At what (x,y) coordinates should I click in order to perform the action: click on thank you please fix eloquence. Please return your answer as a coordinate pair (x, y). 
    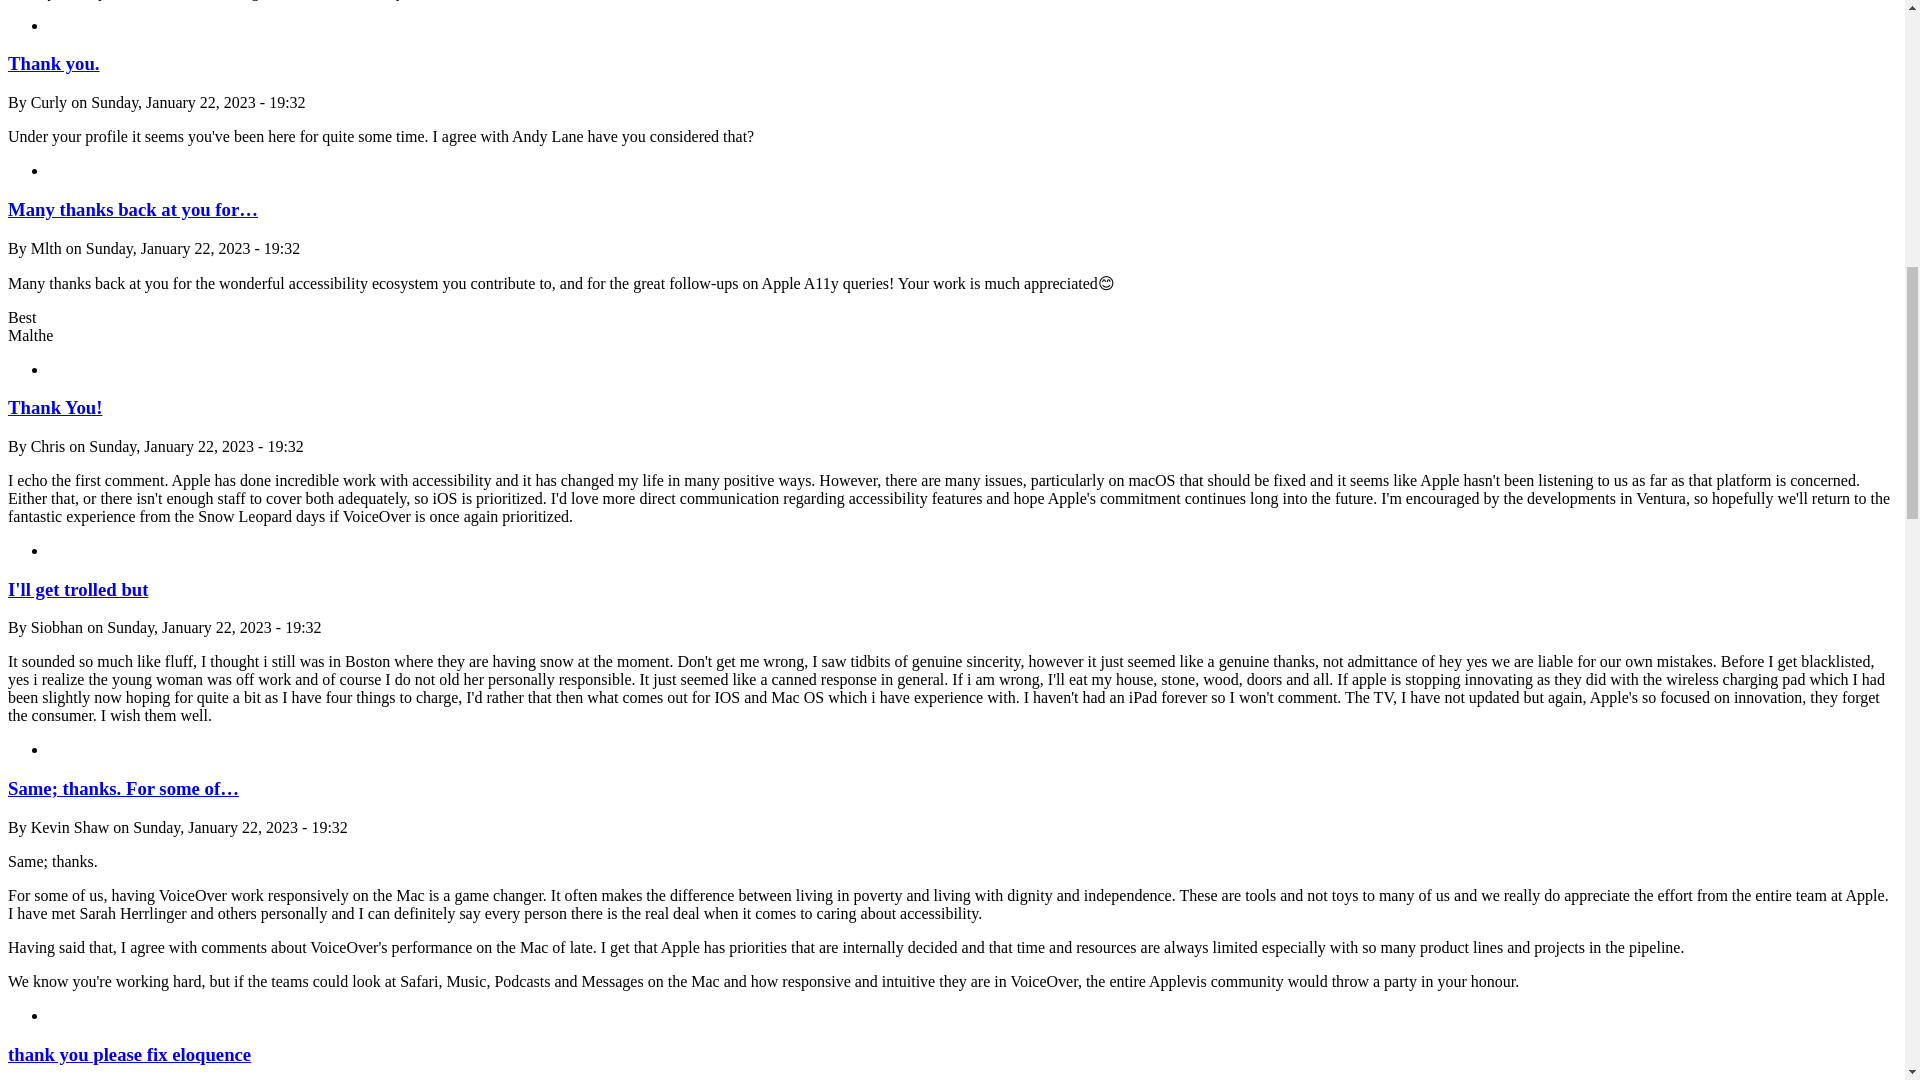
    Looking at the image, I should click on (129, 1054).